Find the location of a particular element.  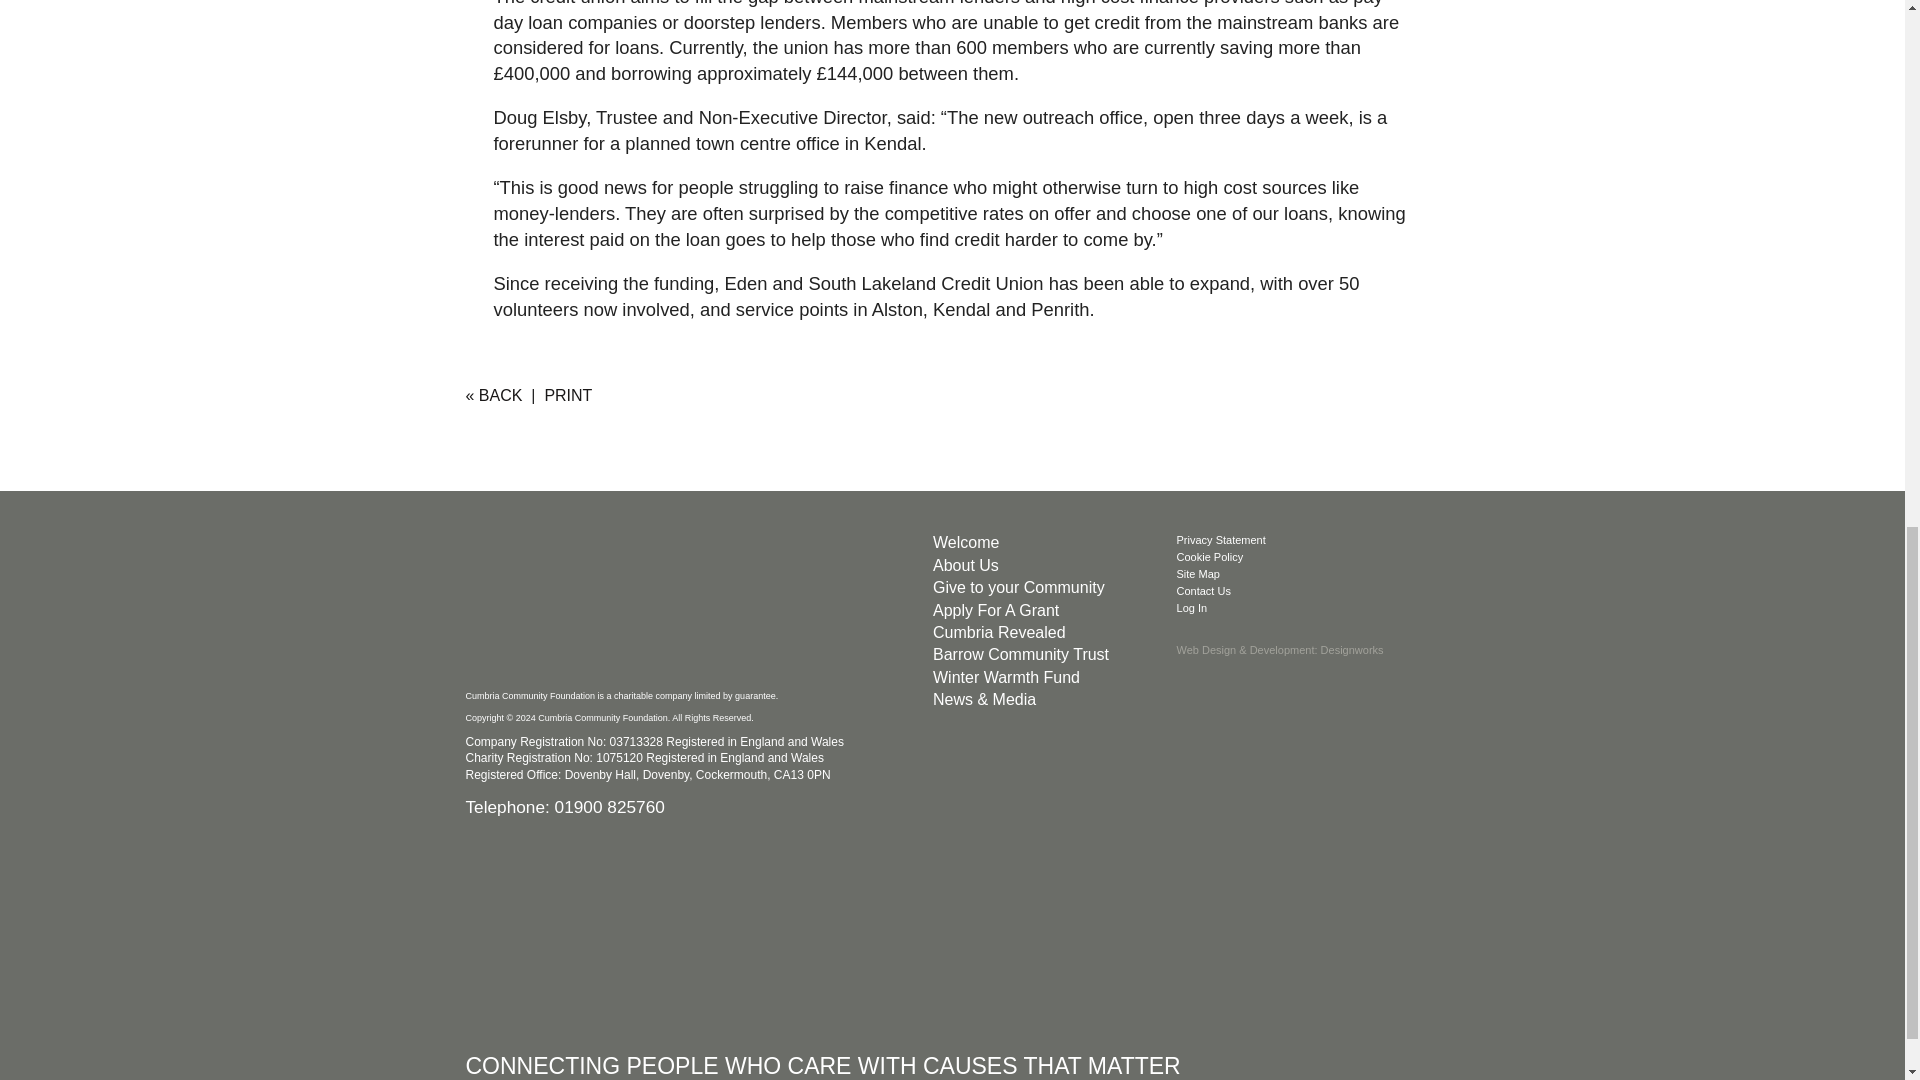

ccf-logo is located at coordinates (616, 606).